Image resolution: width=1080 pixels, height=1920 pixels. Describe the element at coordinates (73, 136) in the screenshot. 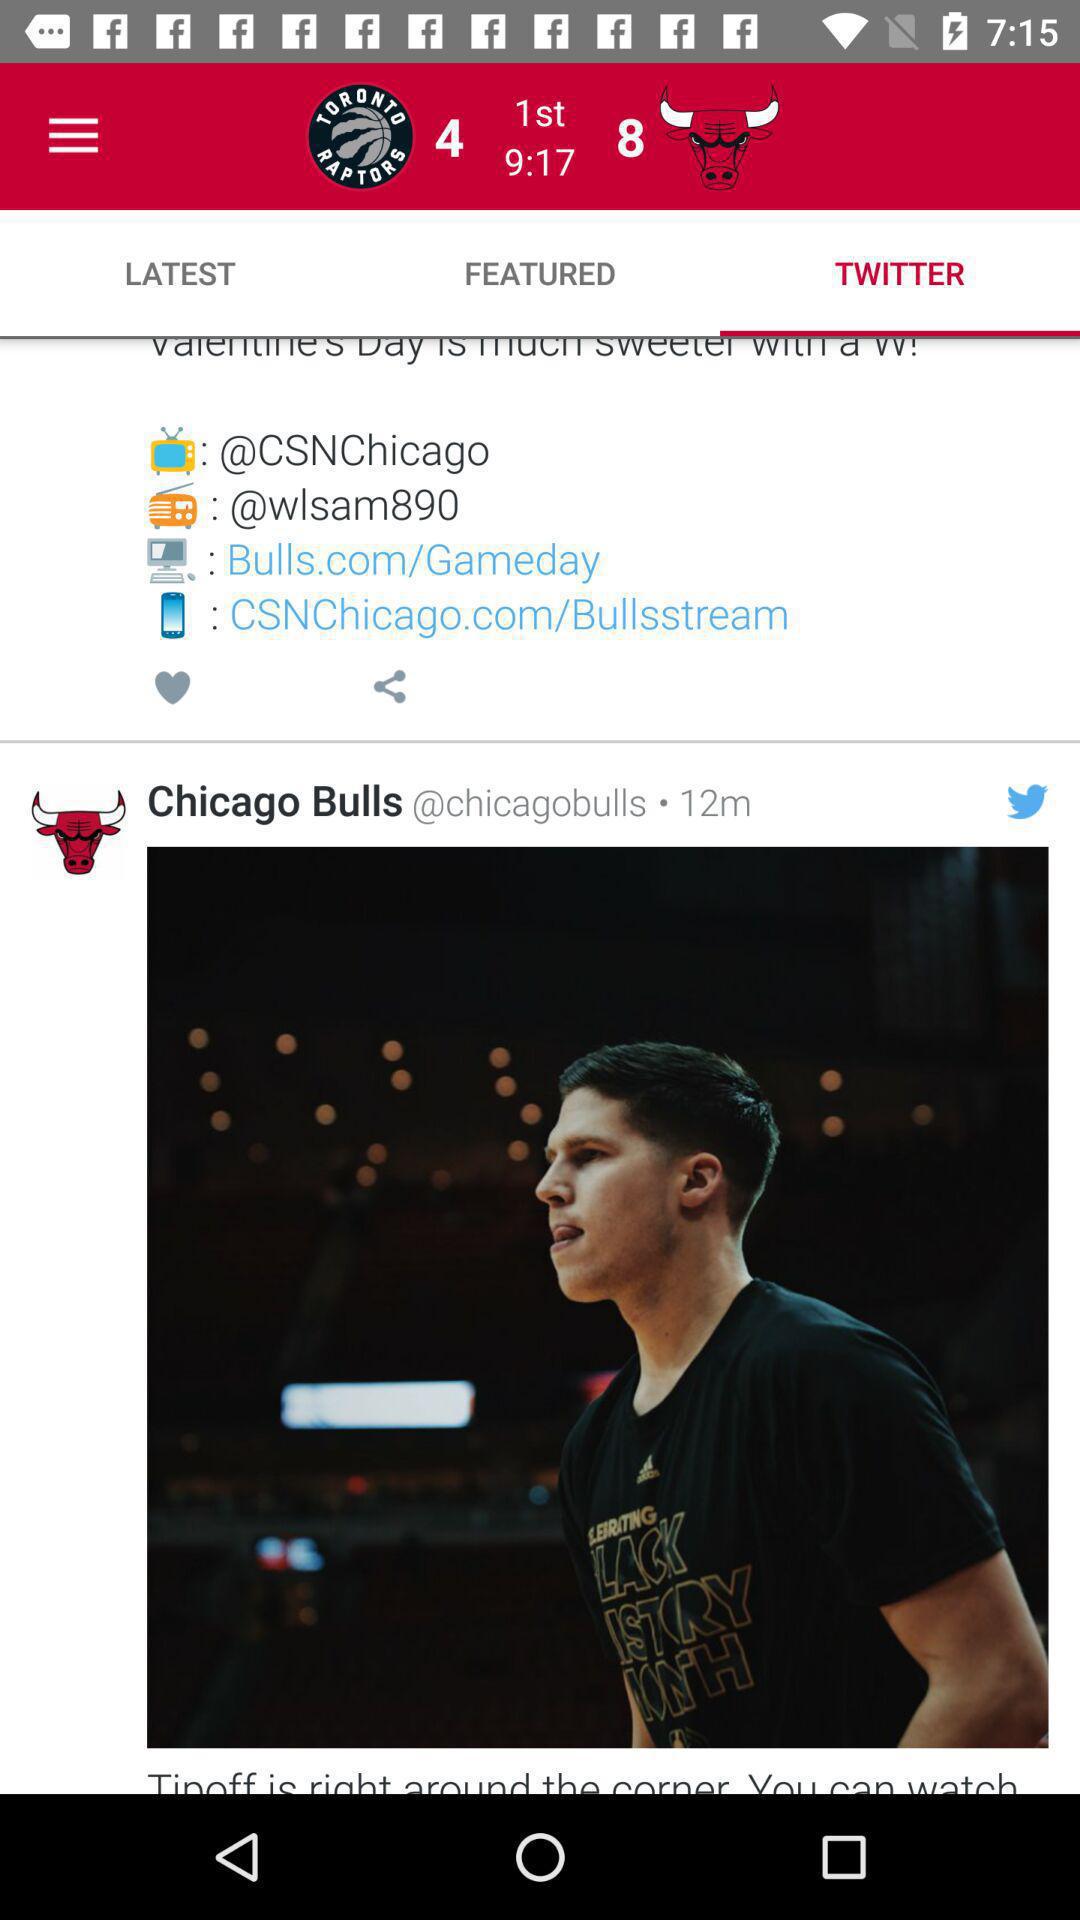

I see `open icon above the latest item` at that location.